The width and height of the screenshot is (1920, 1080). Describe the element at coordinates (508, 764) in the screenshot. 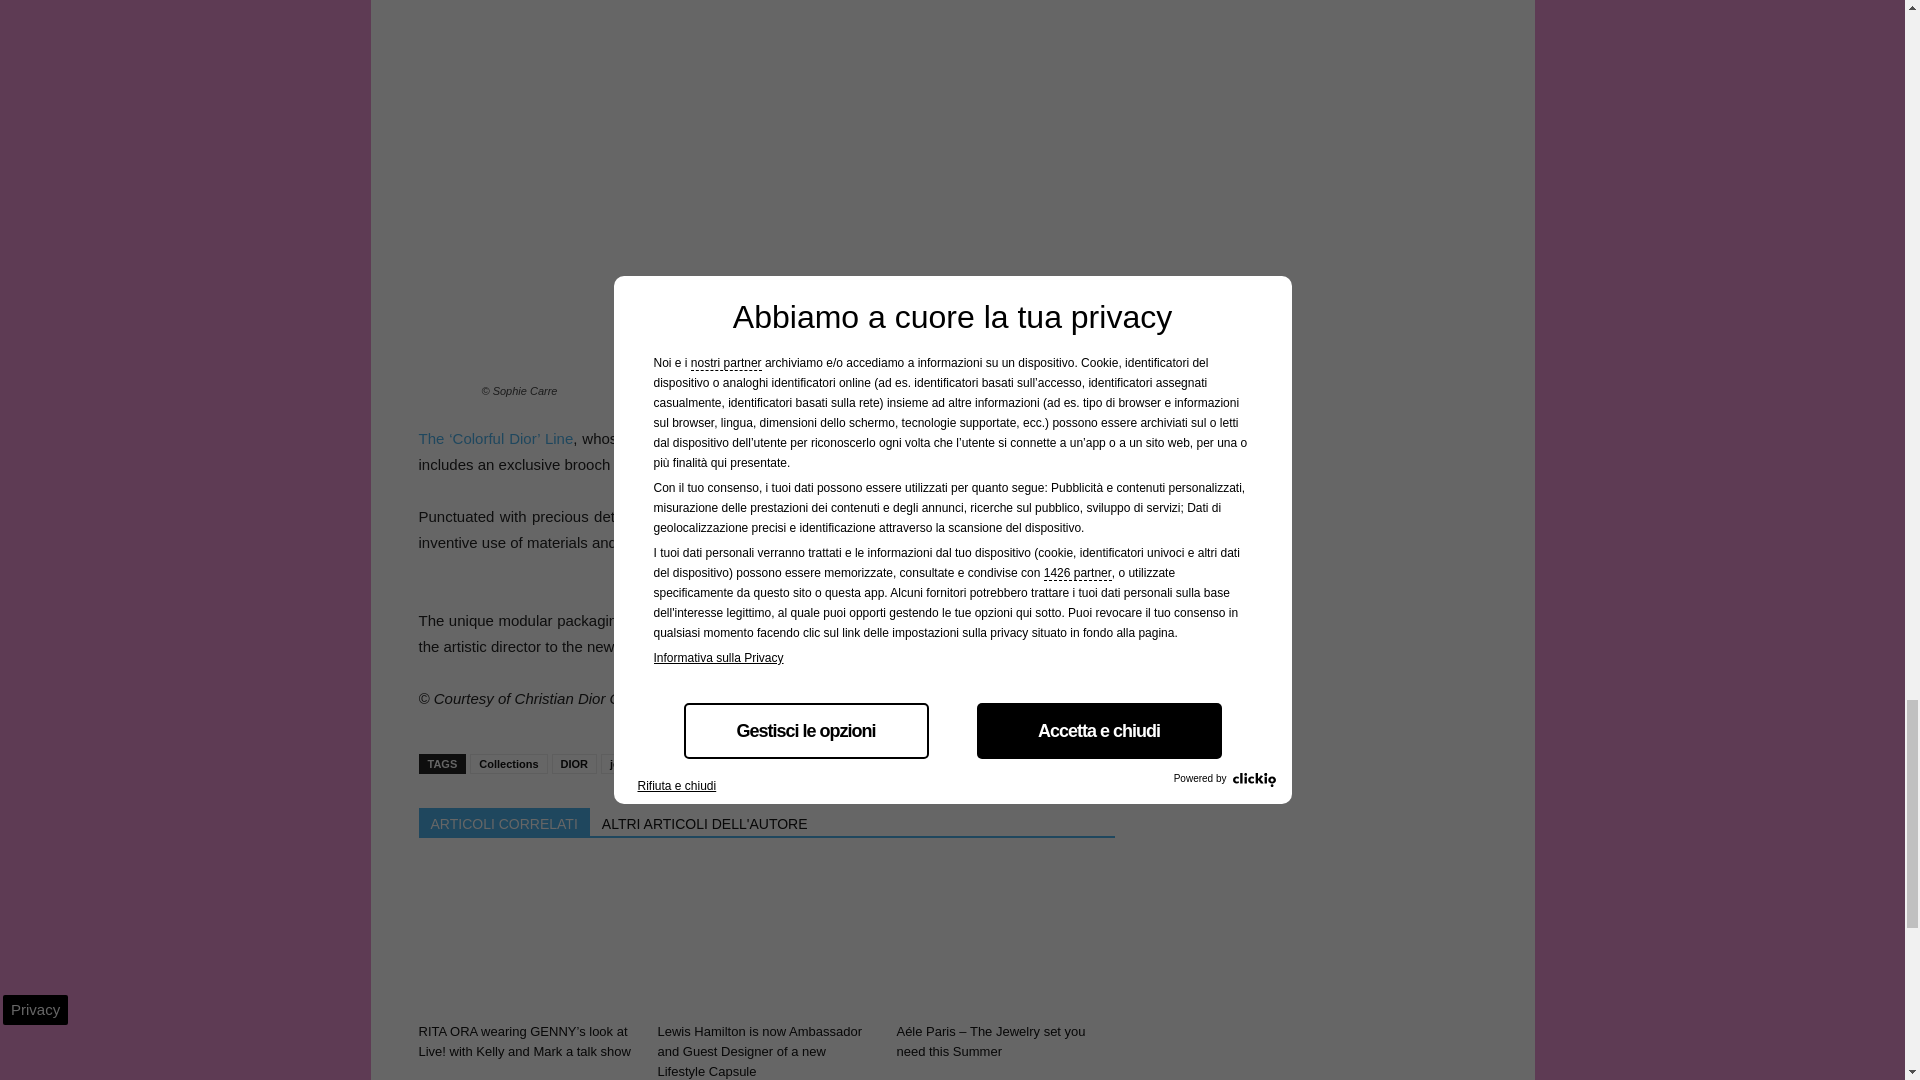

I see `Collections` at that location.